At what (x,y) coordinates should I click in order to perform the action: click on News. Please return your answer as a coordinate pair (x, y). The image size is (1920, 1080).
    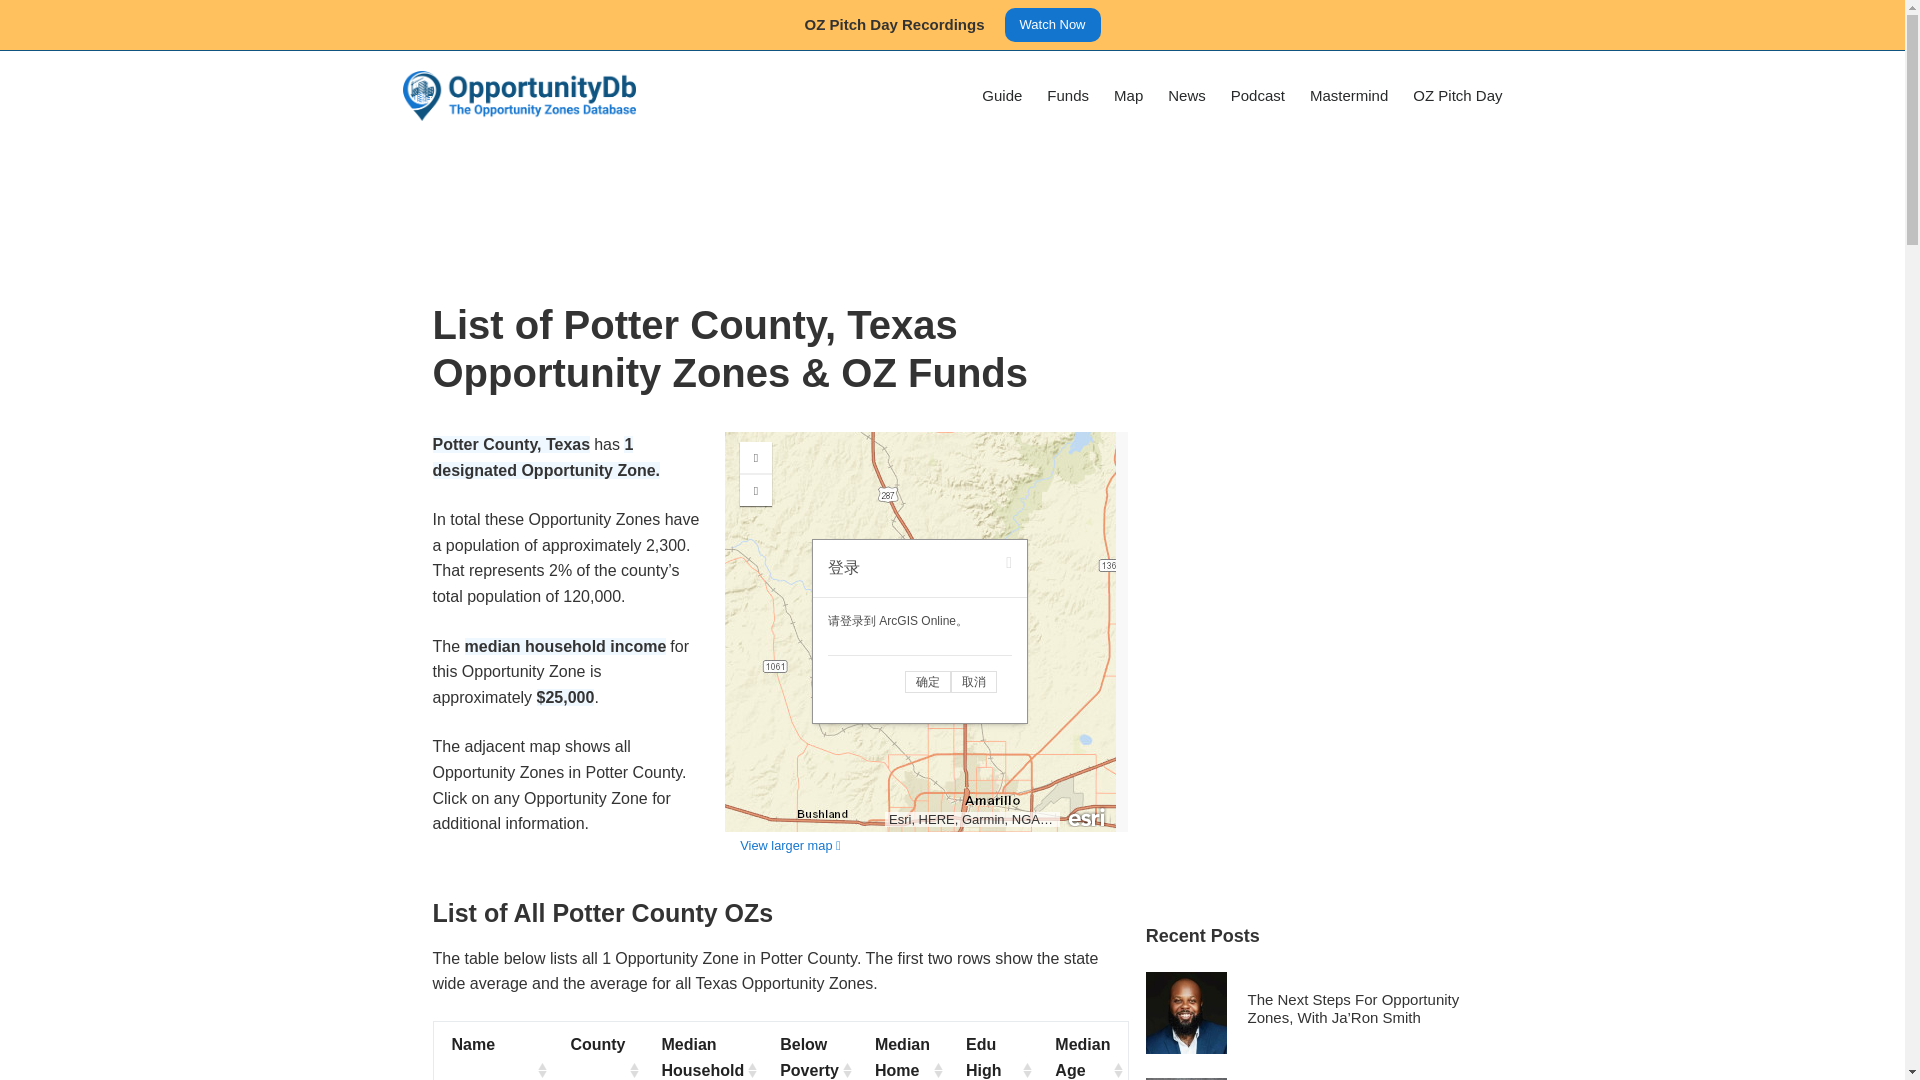
    Looking at the image, I should click on (1187, 96).